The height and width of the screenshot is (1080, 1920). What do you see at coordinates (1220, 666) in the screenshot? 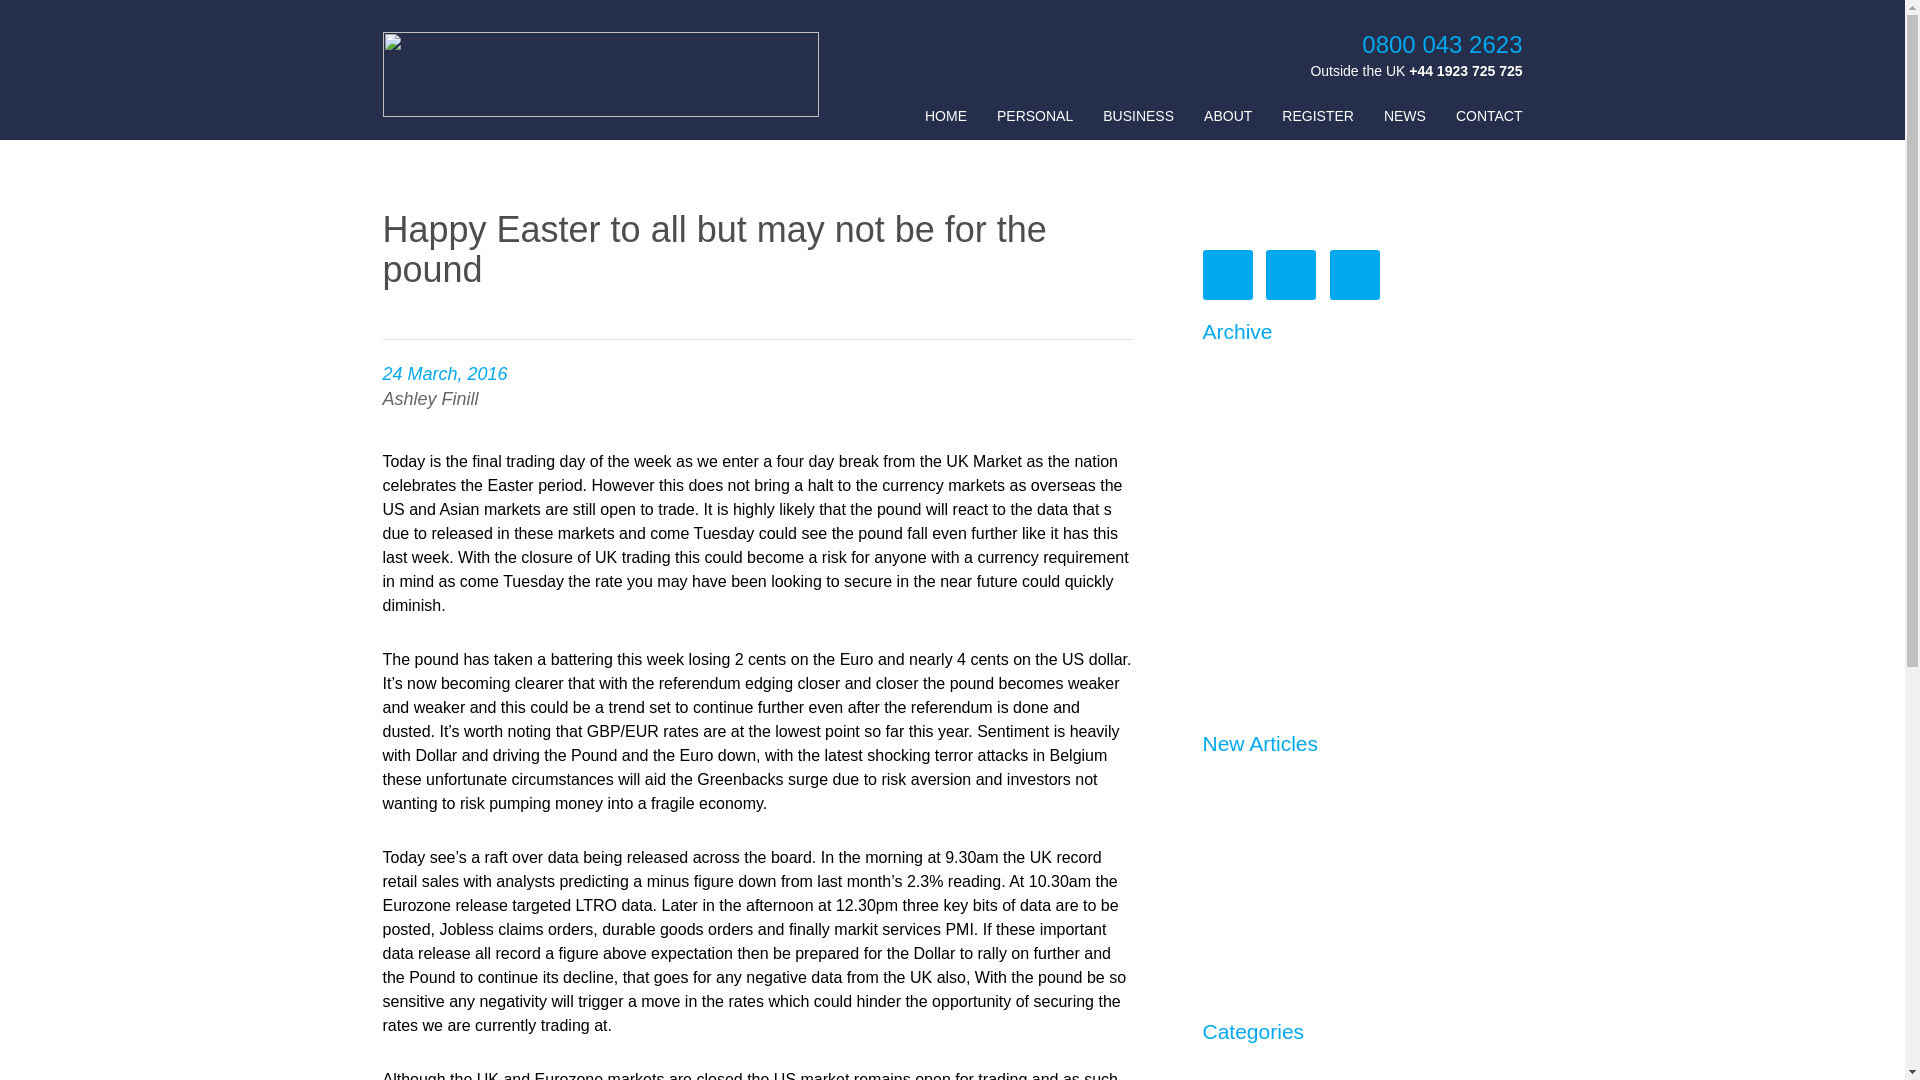
I see `2012` at bounding box center [1220, 666].